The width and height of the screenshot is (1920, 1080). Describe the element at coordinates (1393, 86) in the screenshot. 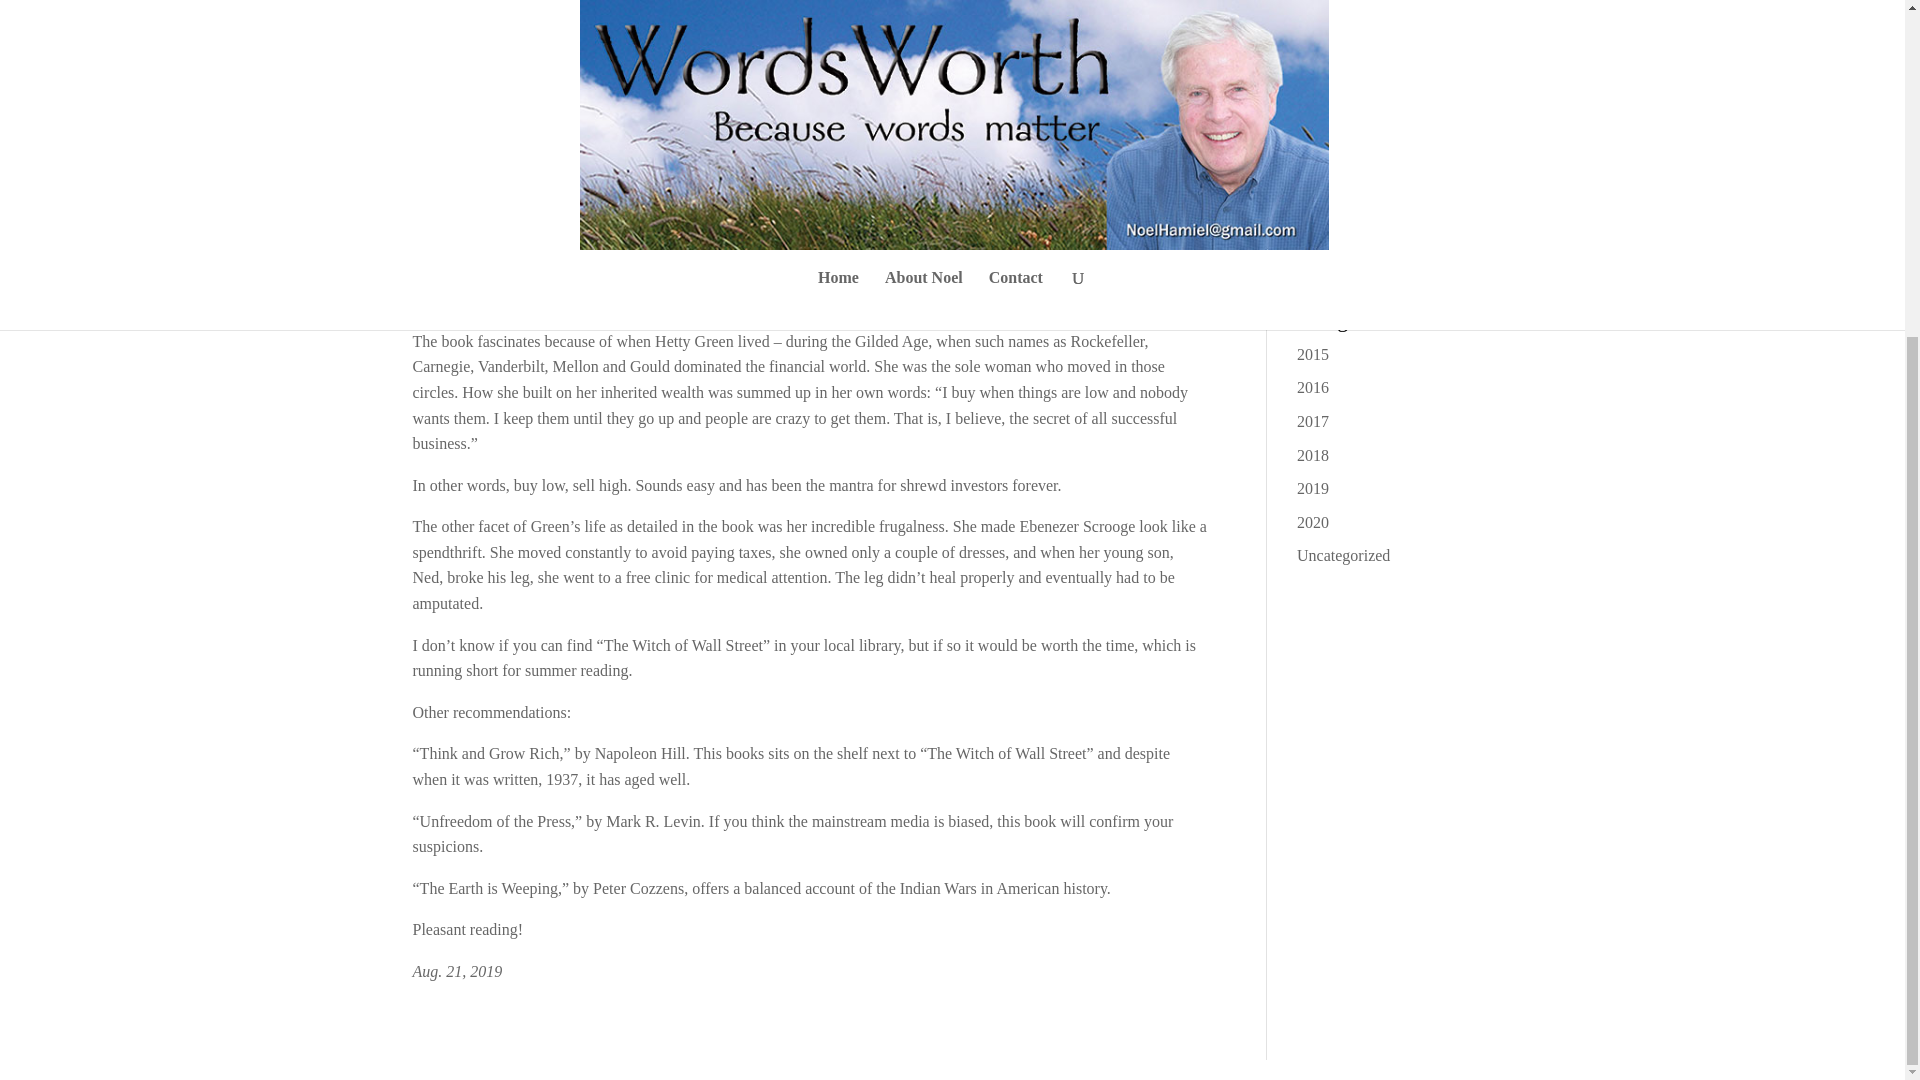

I see `Mrs. Cadwell: A great teacher` at that location.